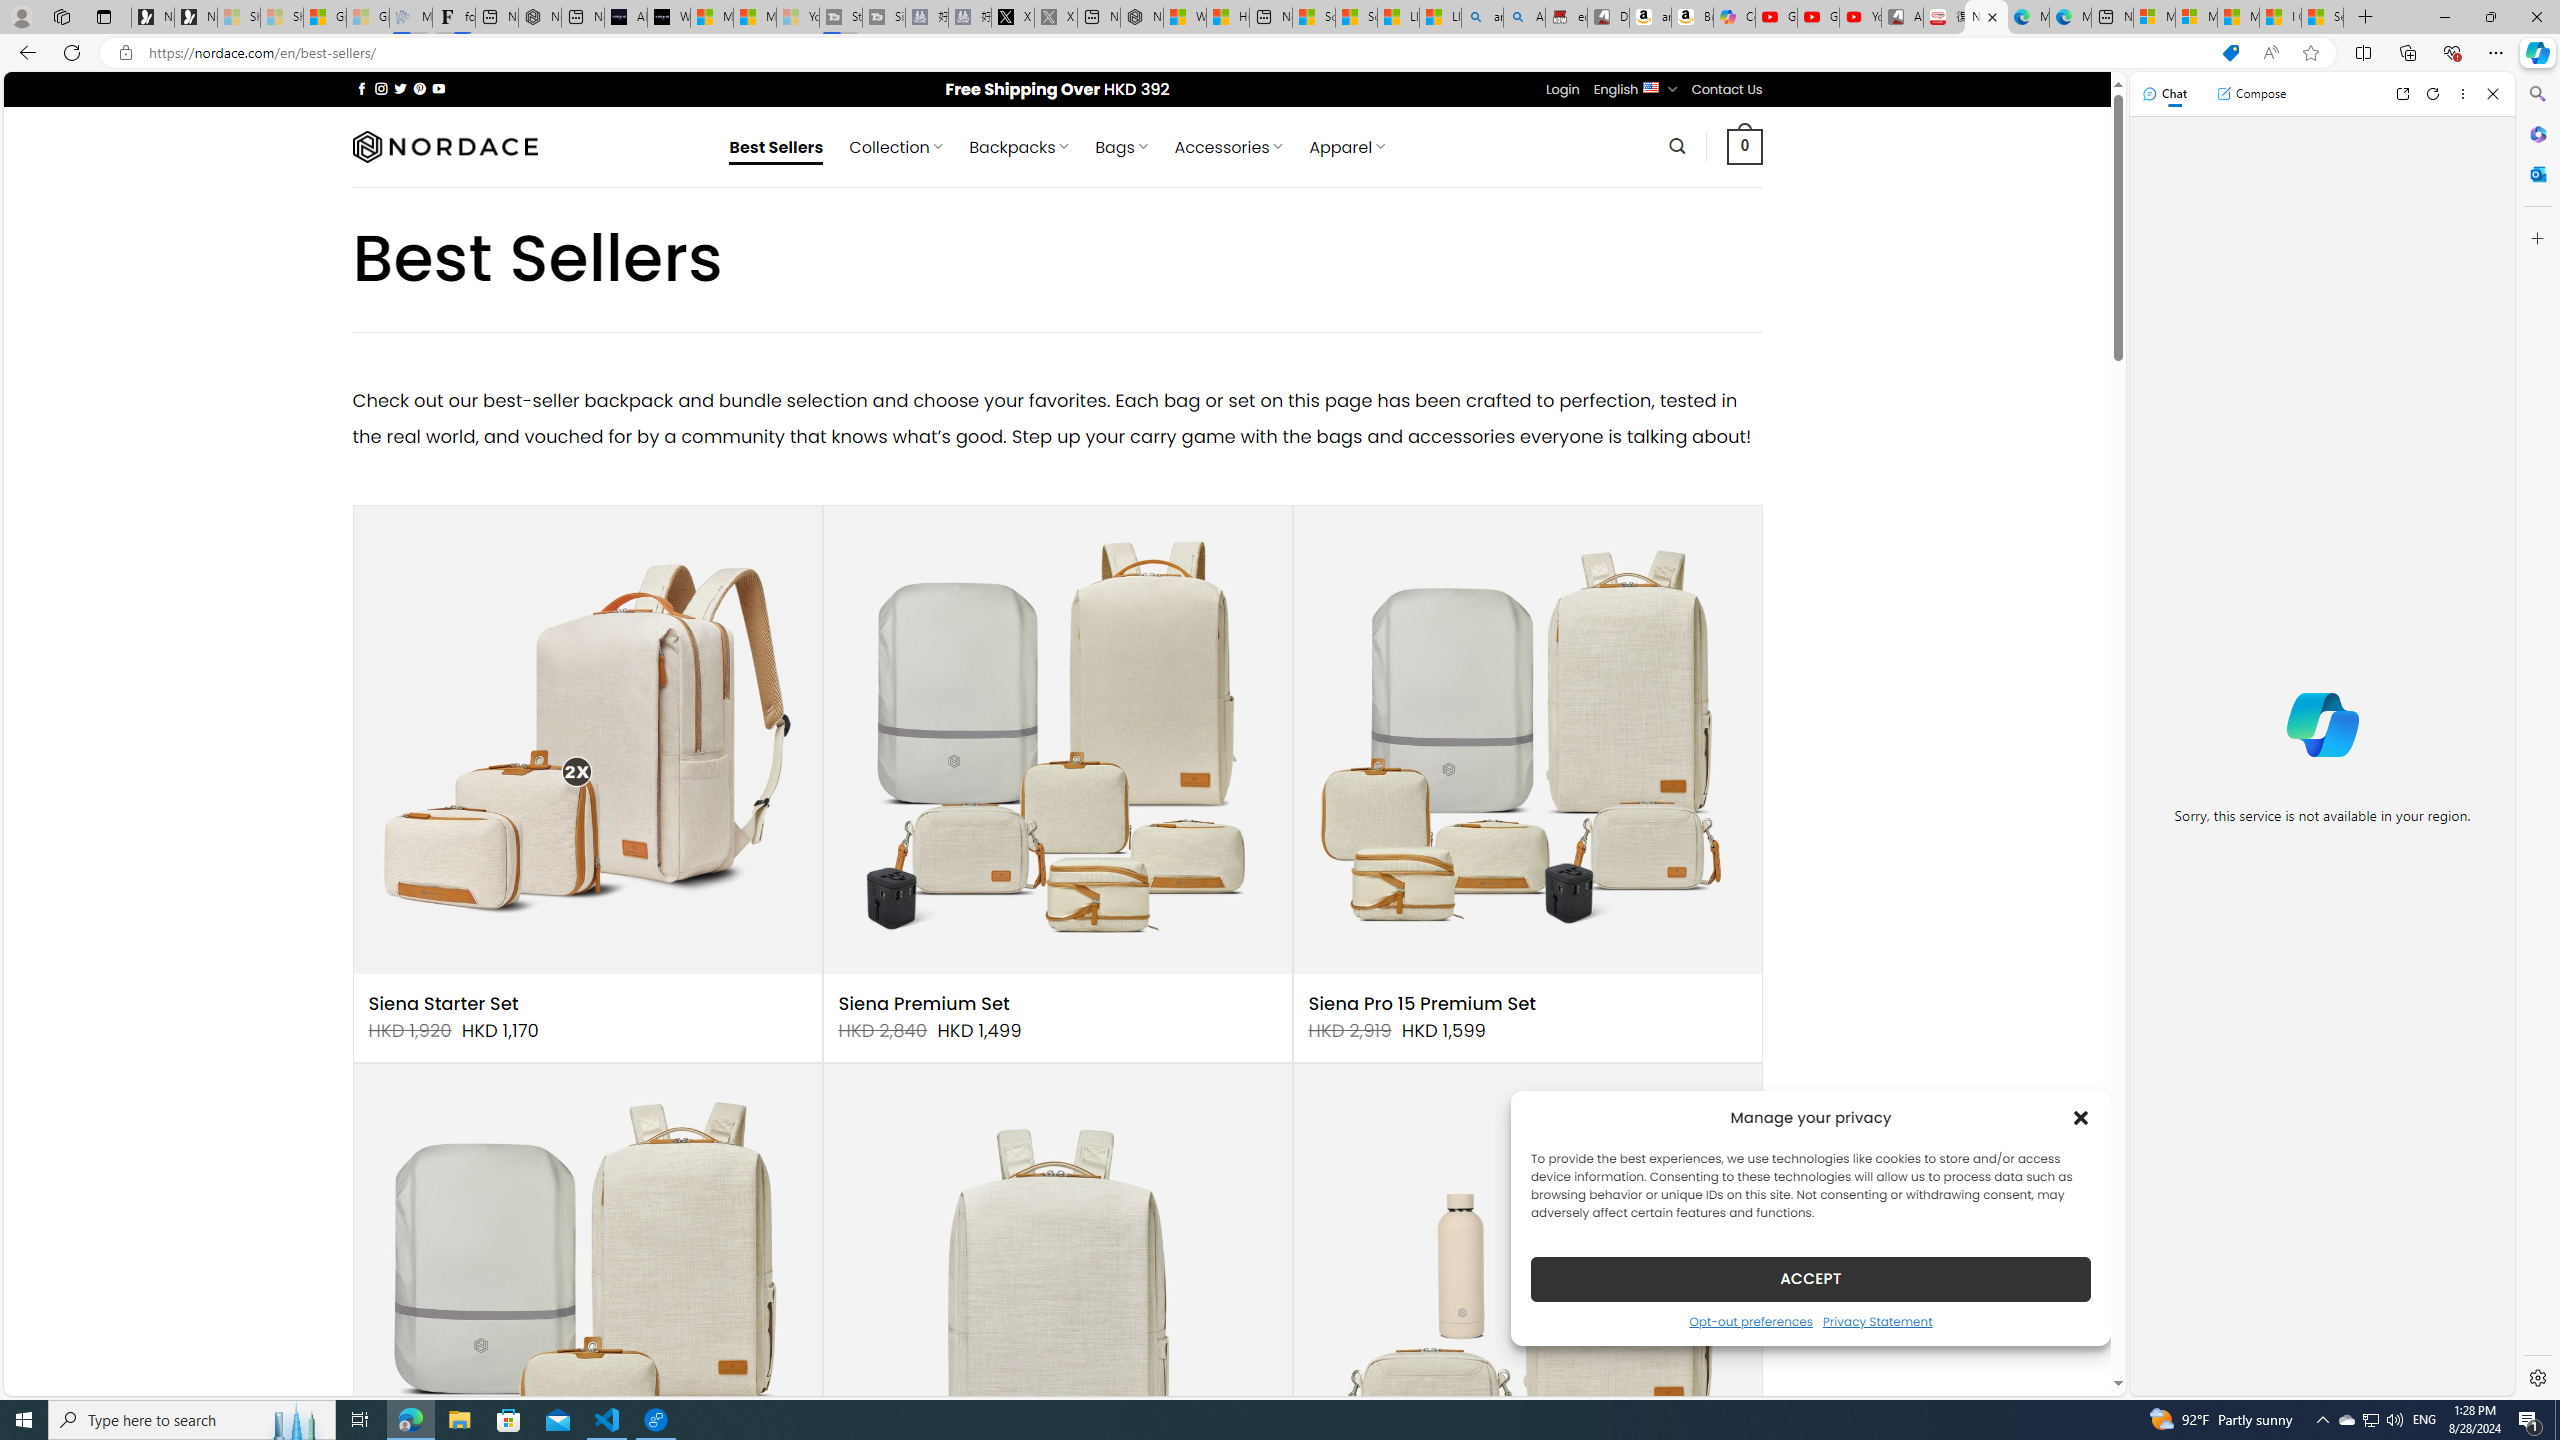 The width and height of the screenshot is (2560, 1440). I want to click on Siena Starter Set, so click(444, 1004).